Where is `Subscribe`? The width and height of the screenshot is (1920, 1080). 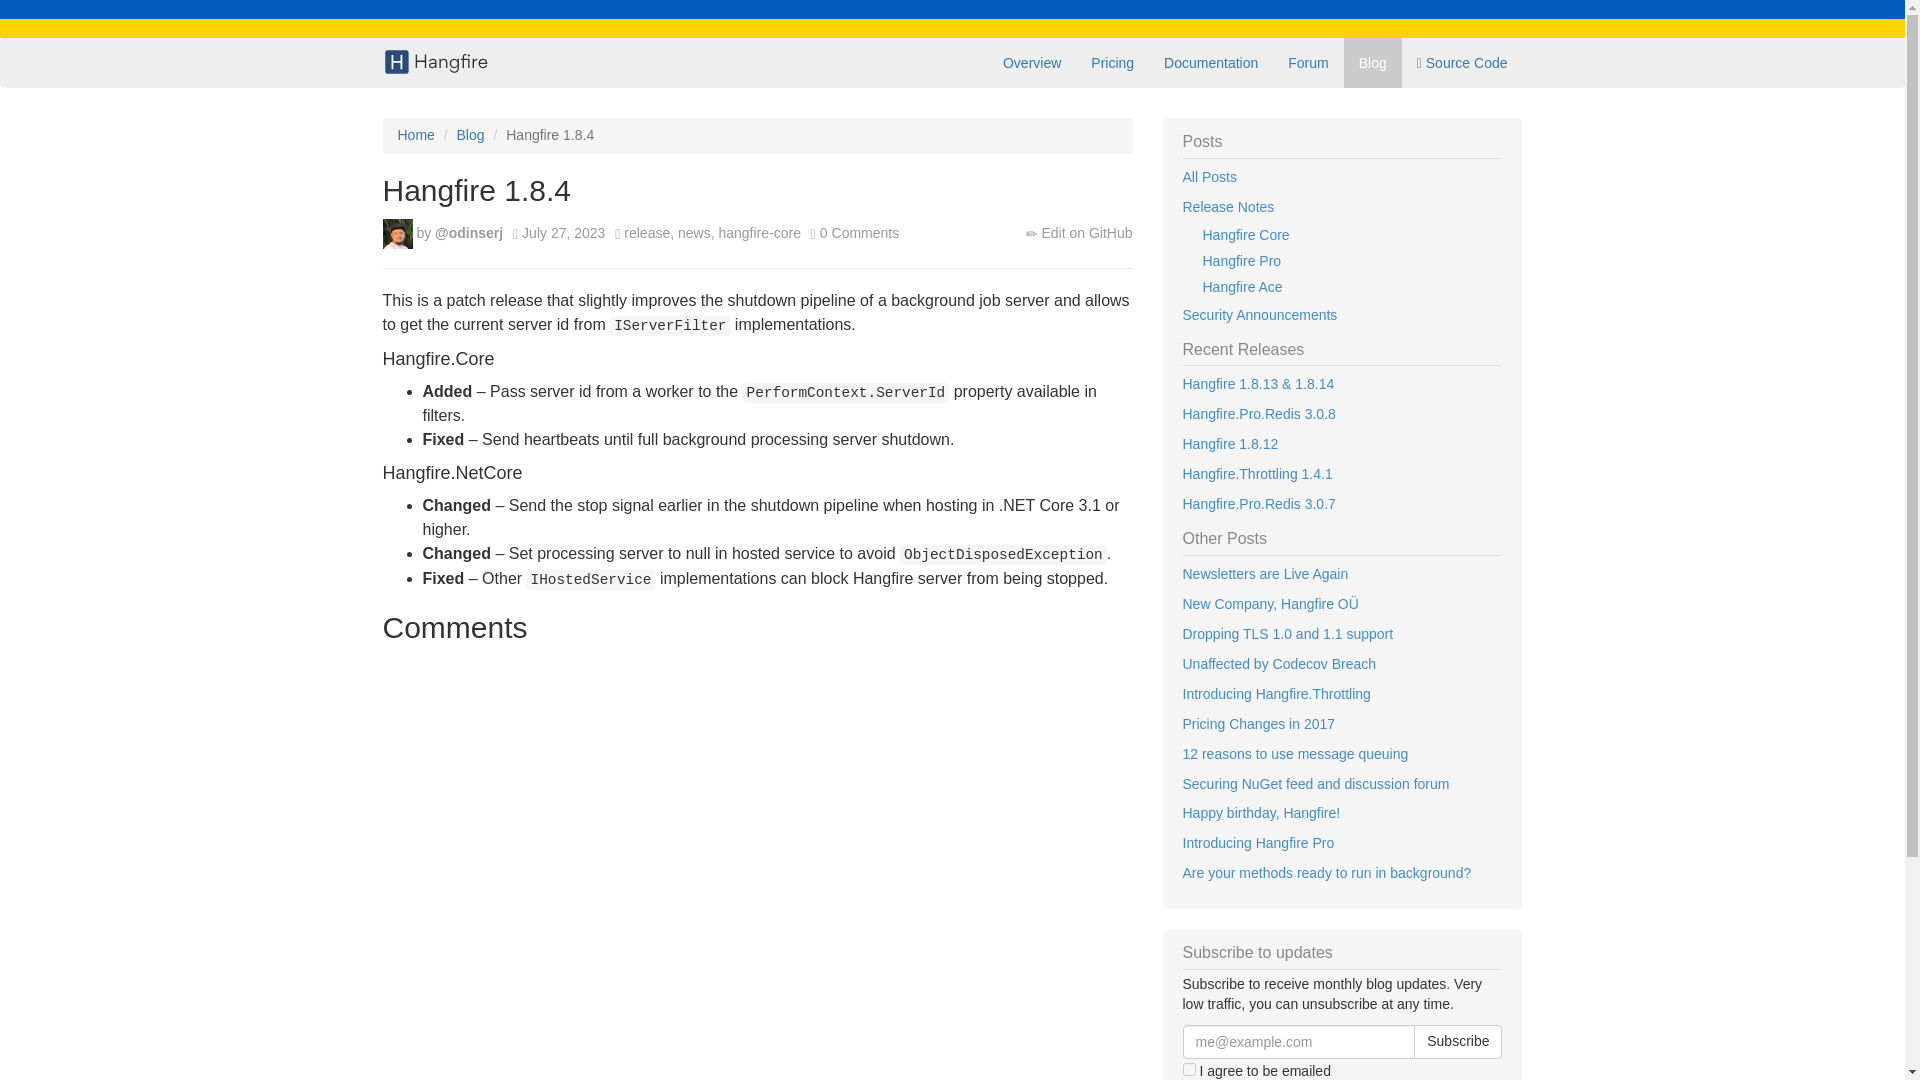
Subscribe is located at coordinates (1457, 1042).